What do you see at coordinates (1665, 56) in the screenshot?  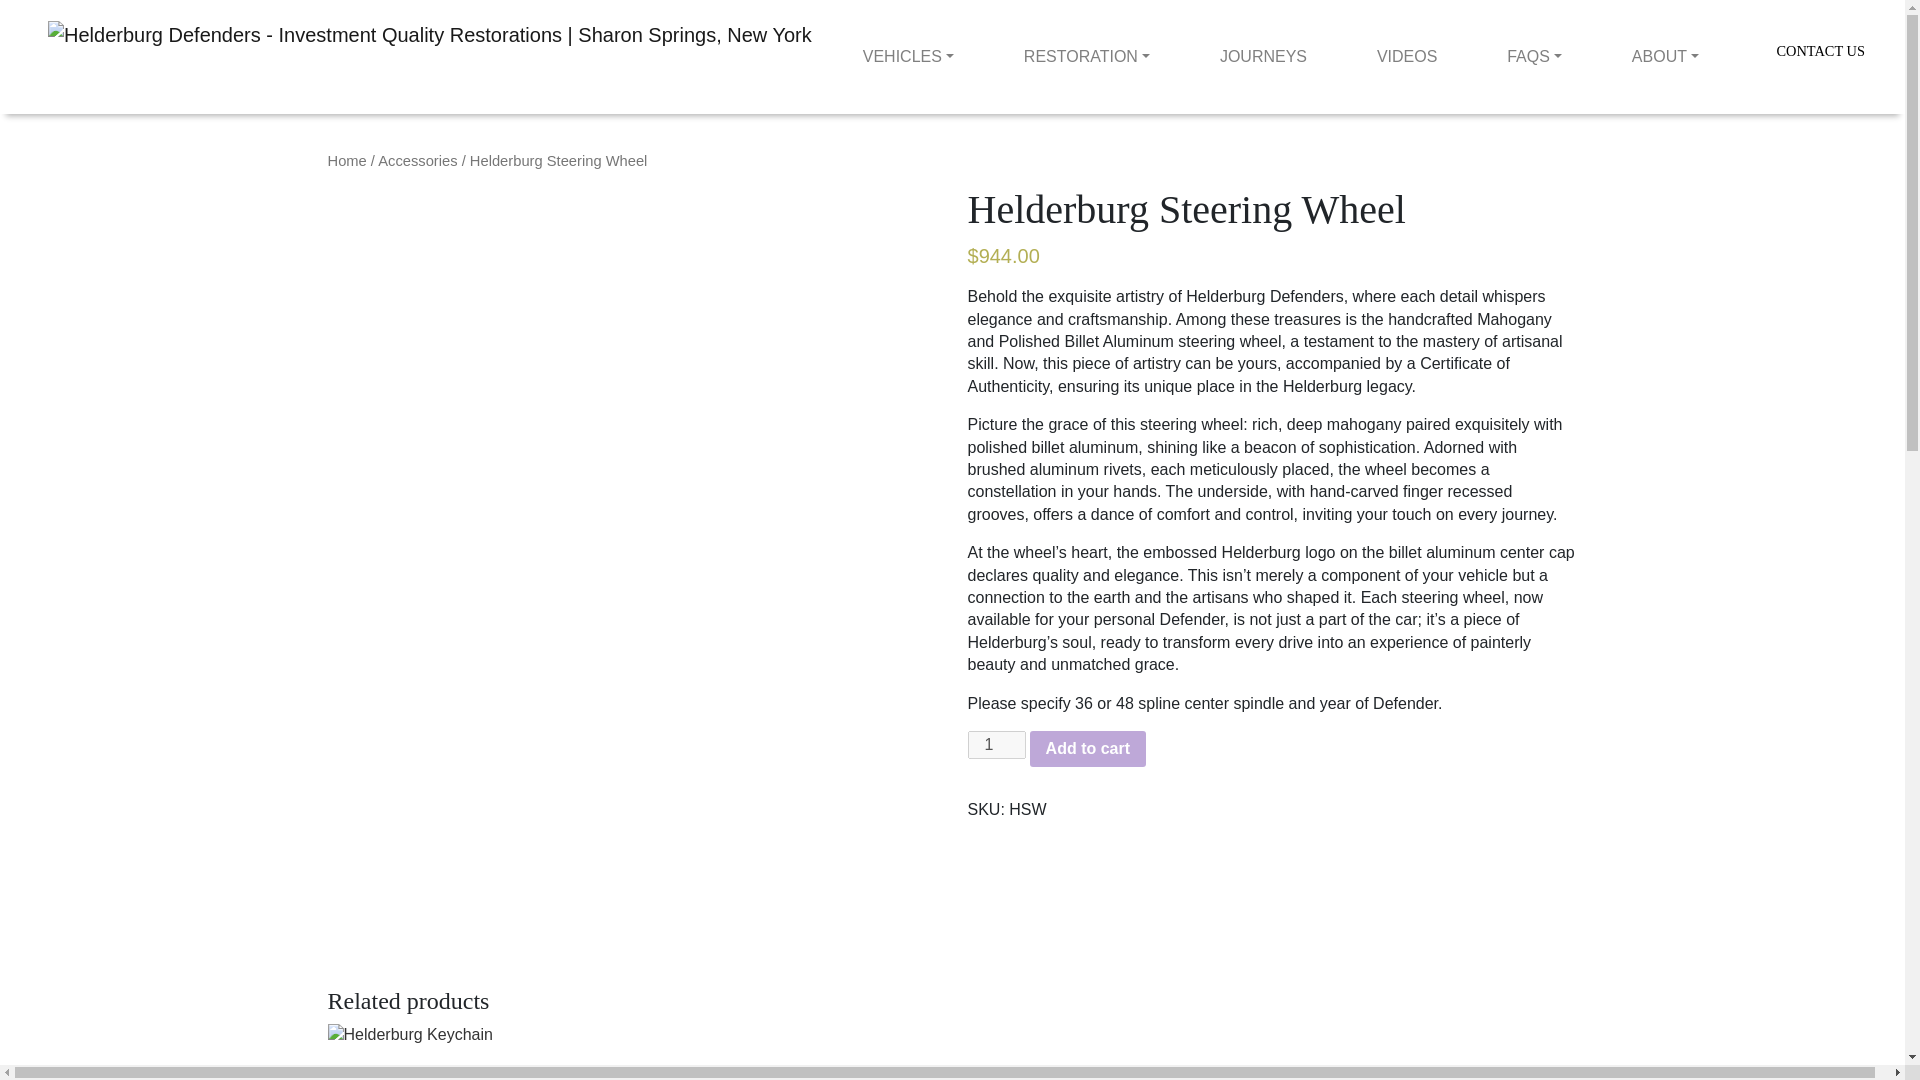 I see `ABOUT` at bounding box center [1665, 56].